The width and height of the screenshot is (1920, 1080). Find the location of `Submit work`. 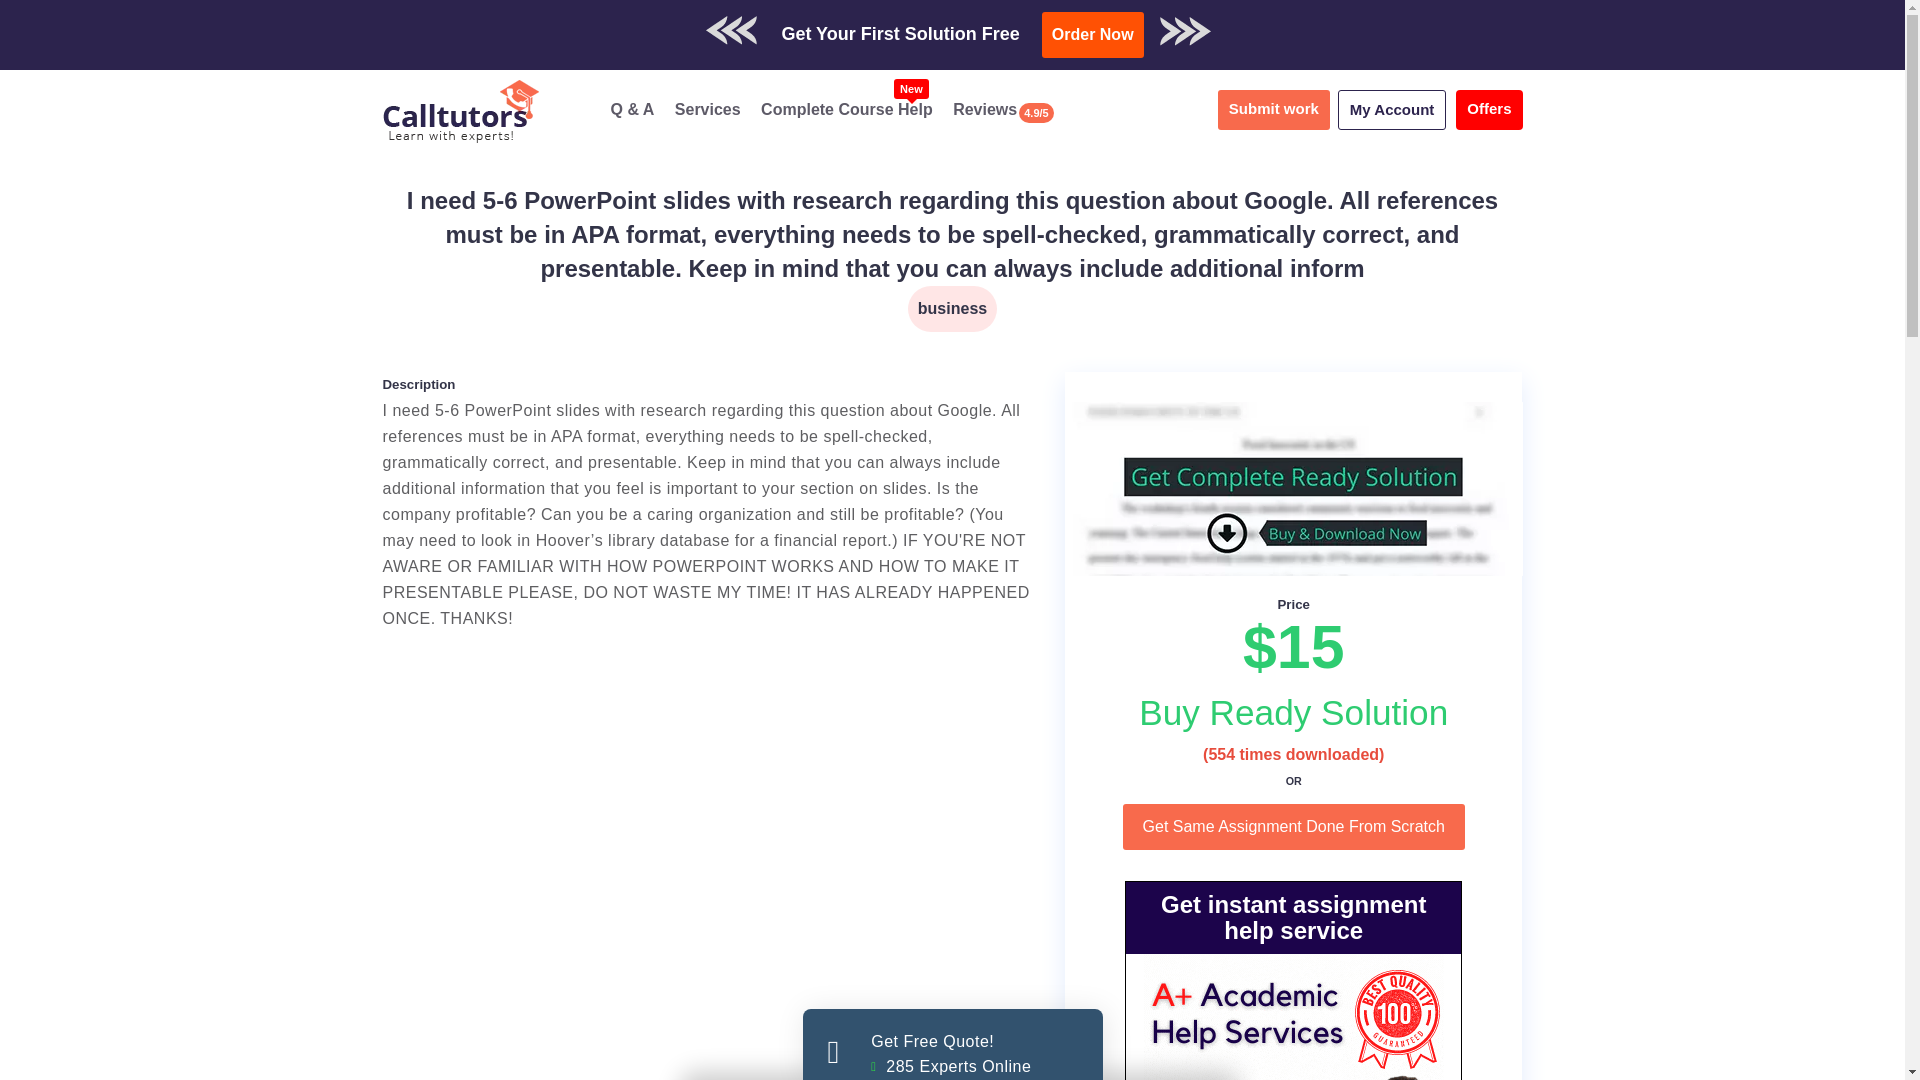

Submit work is located at coordinates (1093, 34).